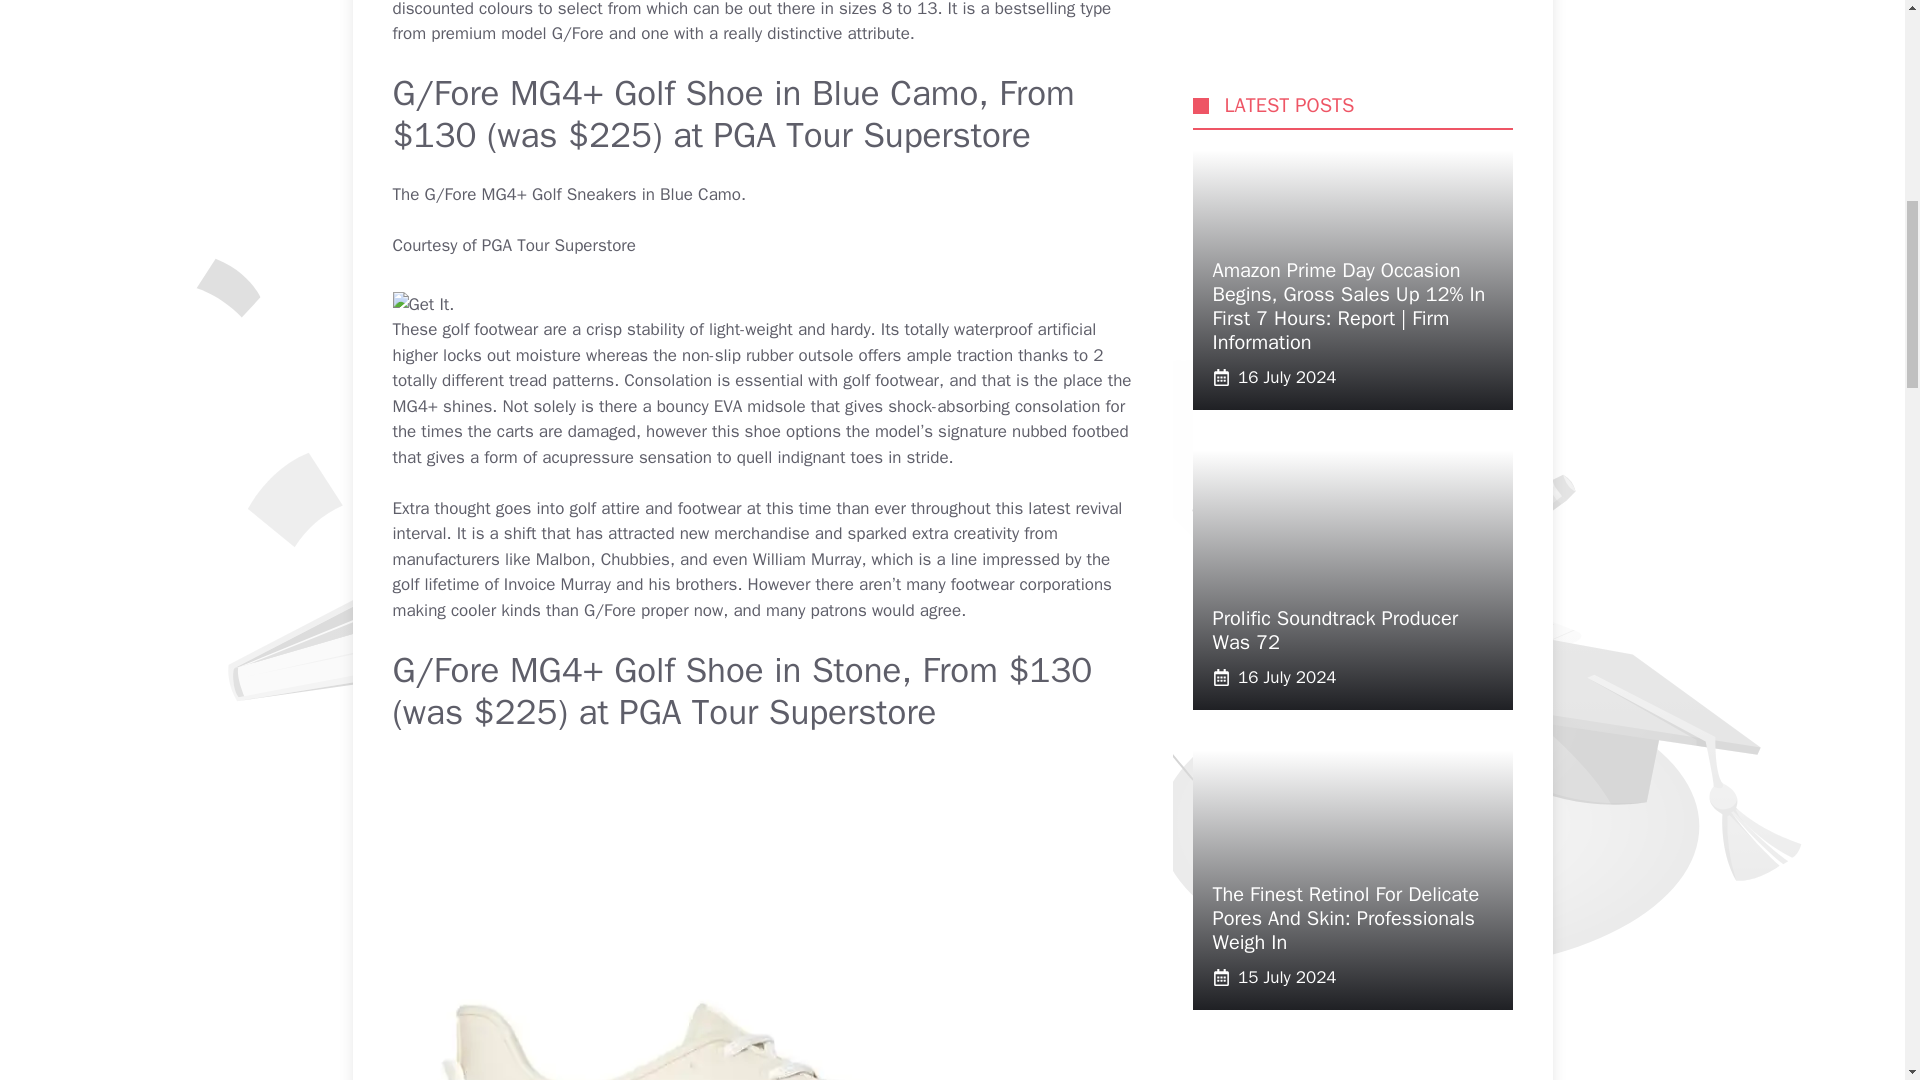 The width and height of the screenshot is (1920, 1080). I want to click on Courtesy of PGA Tour Superstore, so click(513, 245).